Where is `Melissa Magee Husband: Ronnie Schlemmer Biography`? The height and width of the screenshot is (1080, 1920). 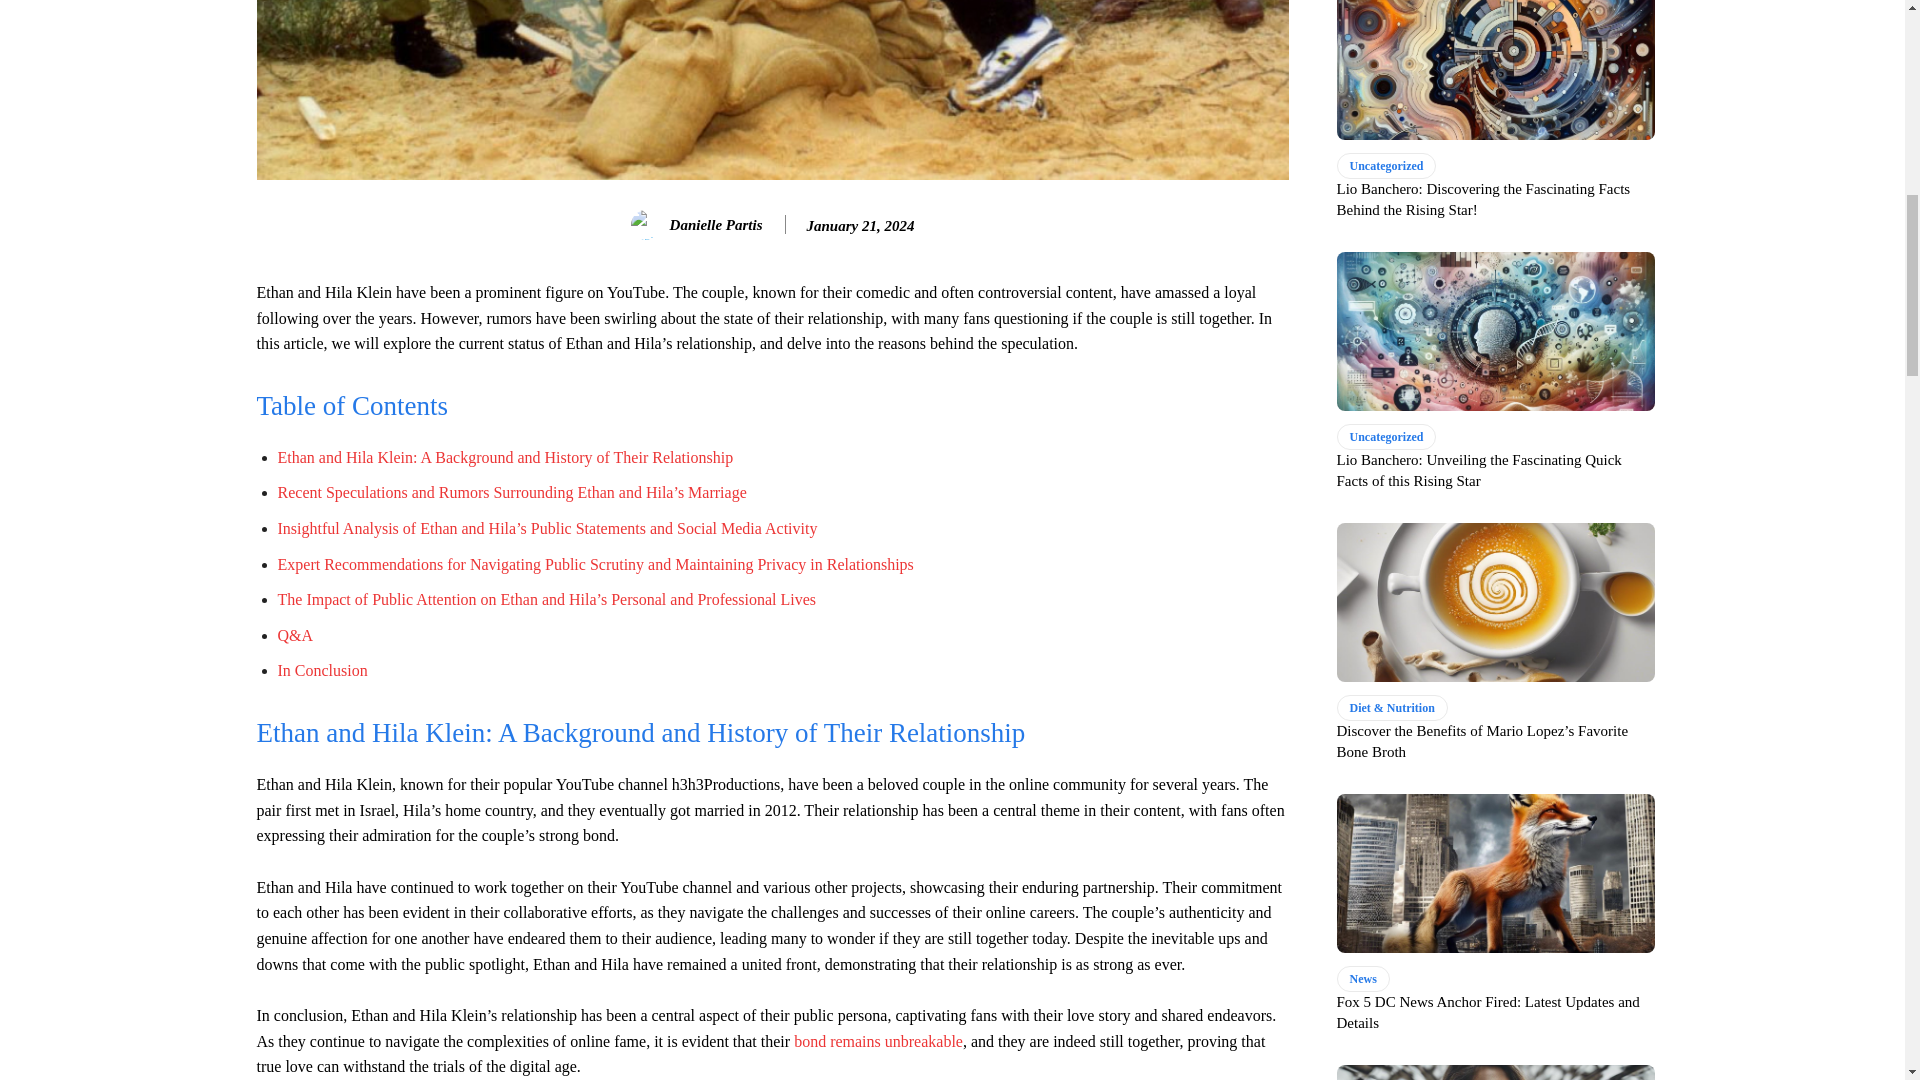 Melissa Magee Husband: Ronnie Schlemmer Biography is located at coordinates (878, 1040).